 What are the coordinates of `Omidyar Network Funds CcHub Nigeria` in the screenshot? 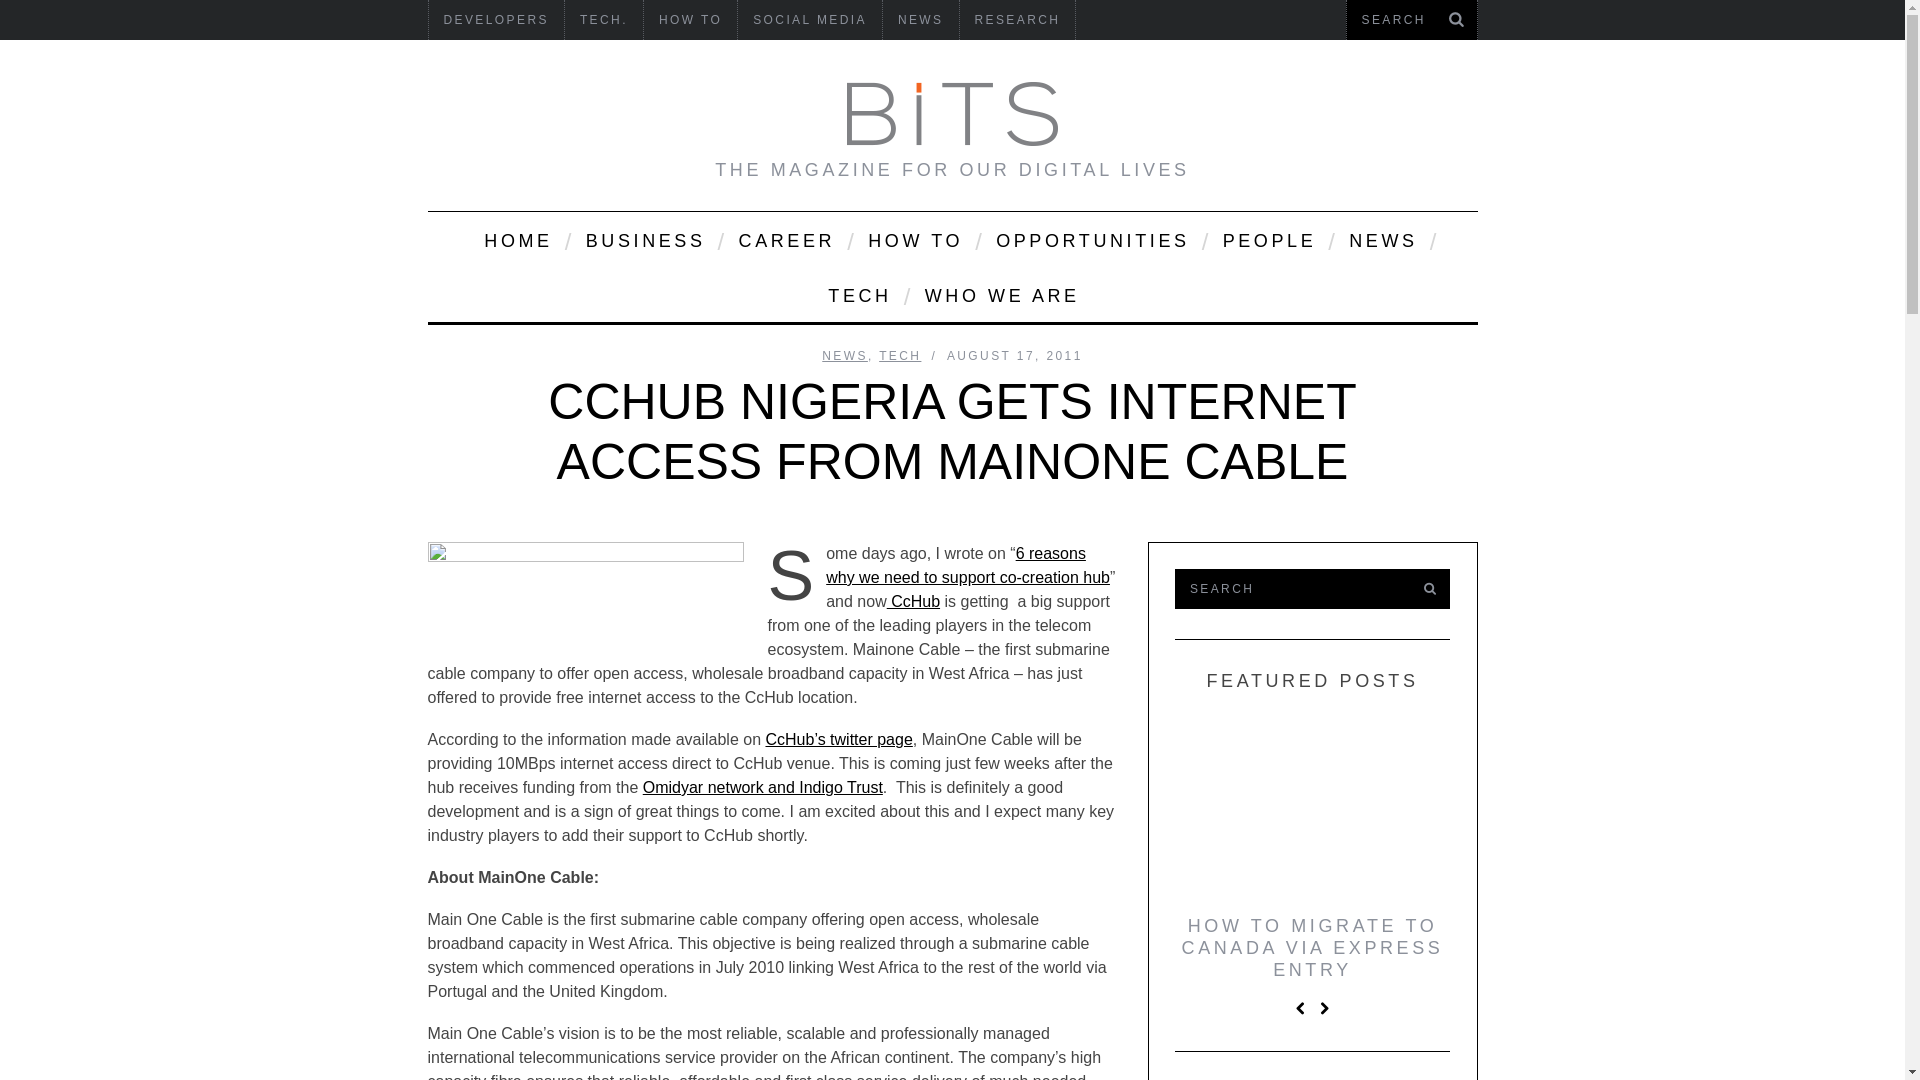 It's located at (763, 786).